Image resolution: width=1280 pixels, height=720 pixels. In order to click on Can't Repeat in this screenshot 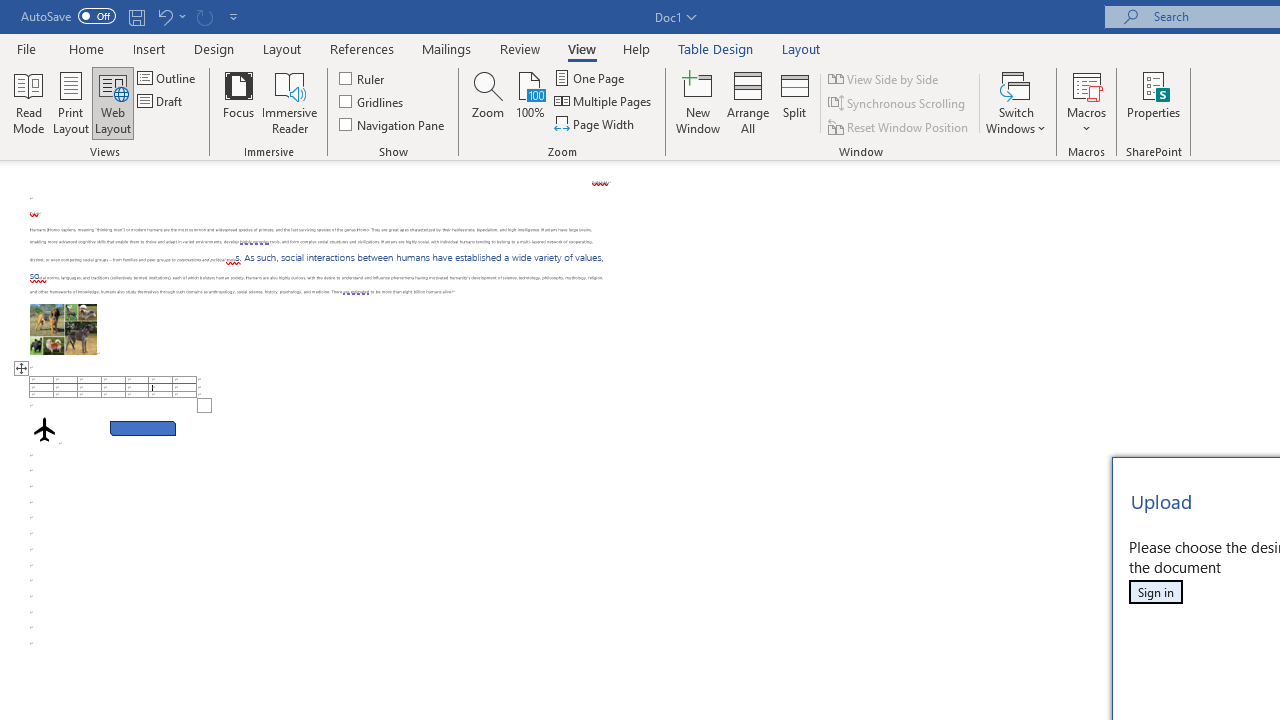, I will do `click(204, 16)`.